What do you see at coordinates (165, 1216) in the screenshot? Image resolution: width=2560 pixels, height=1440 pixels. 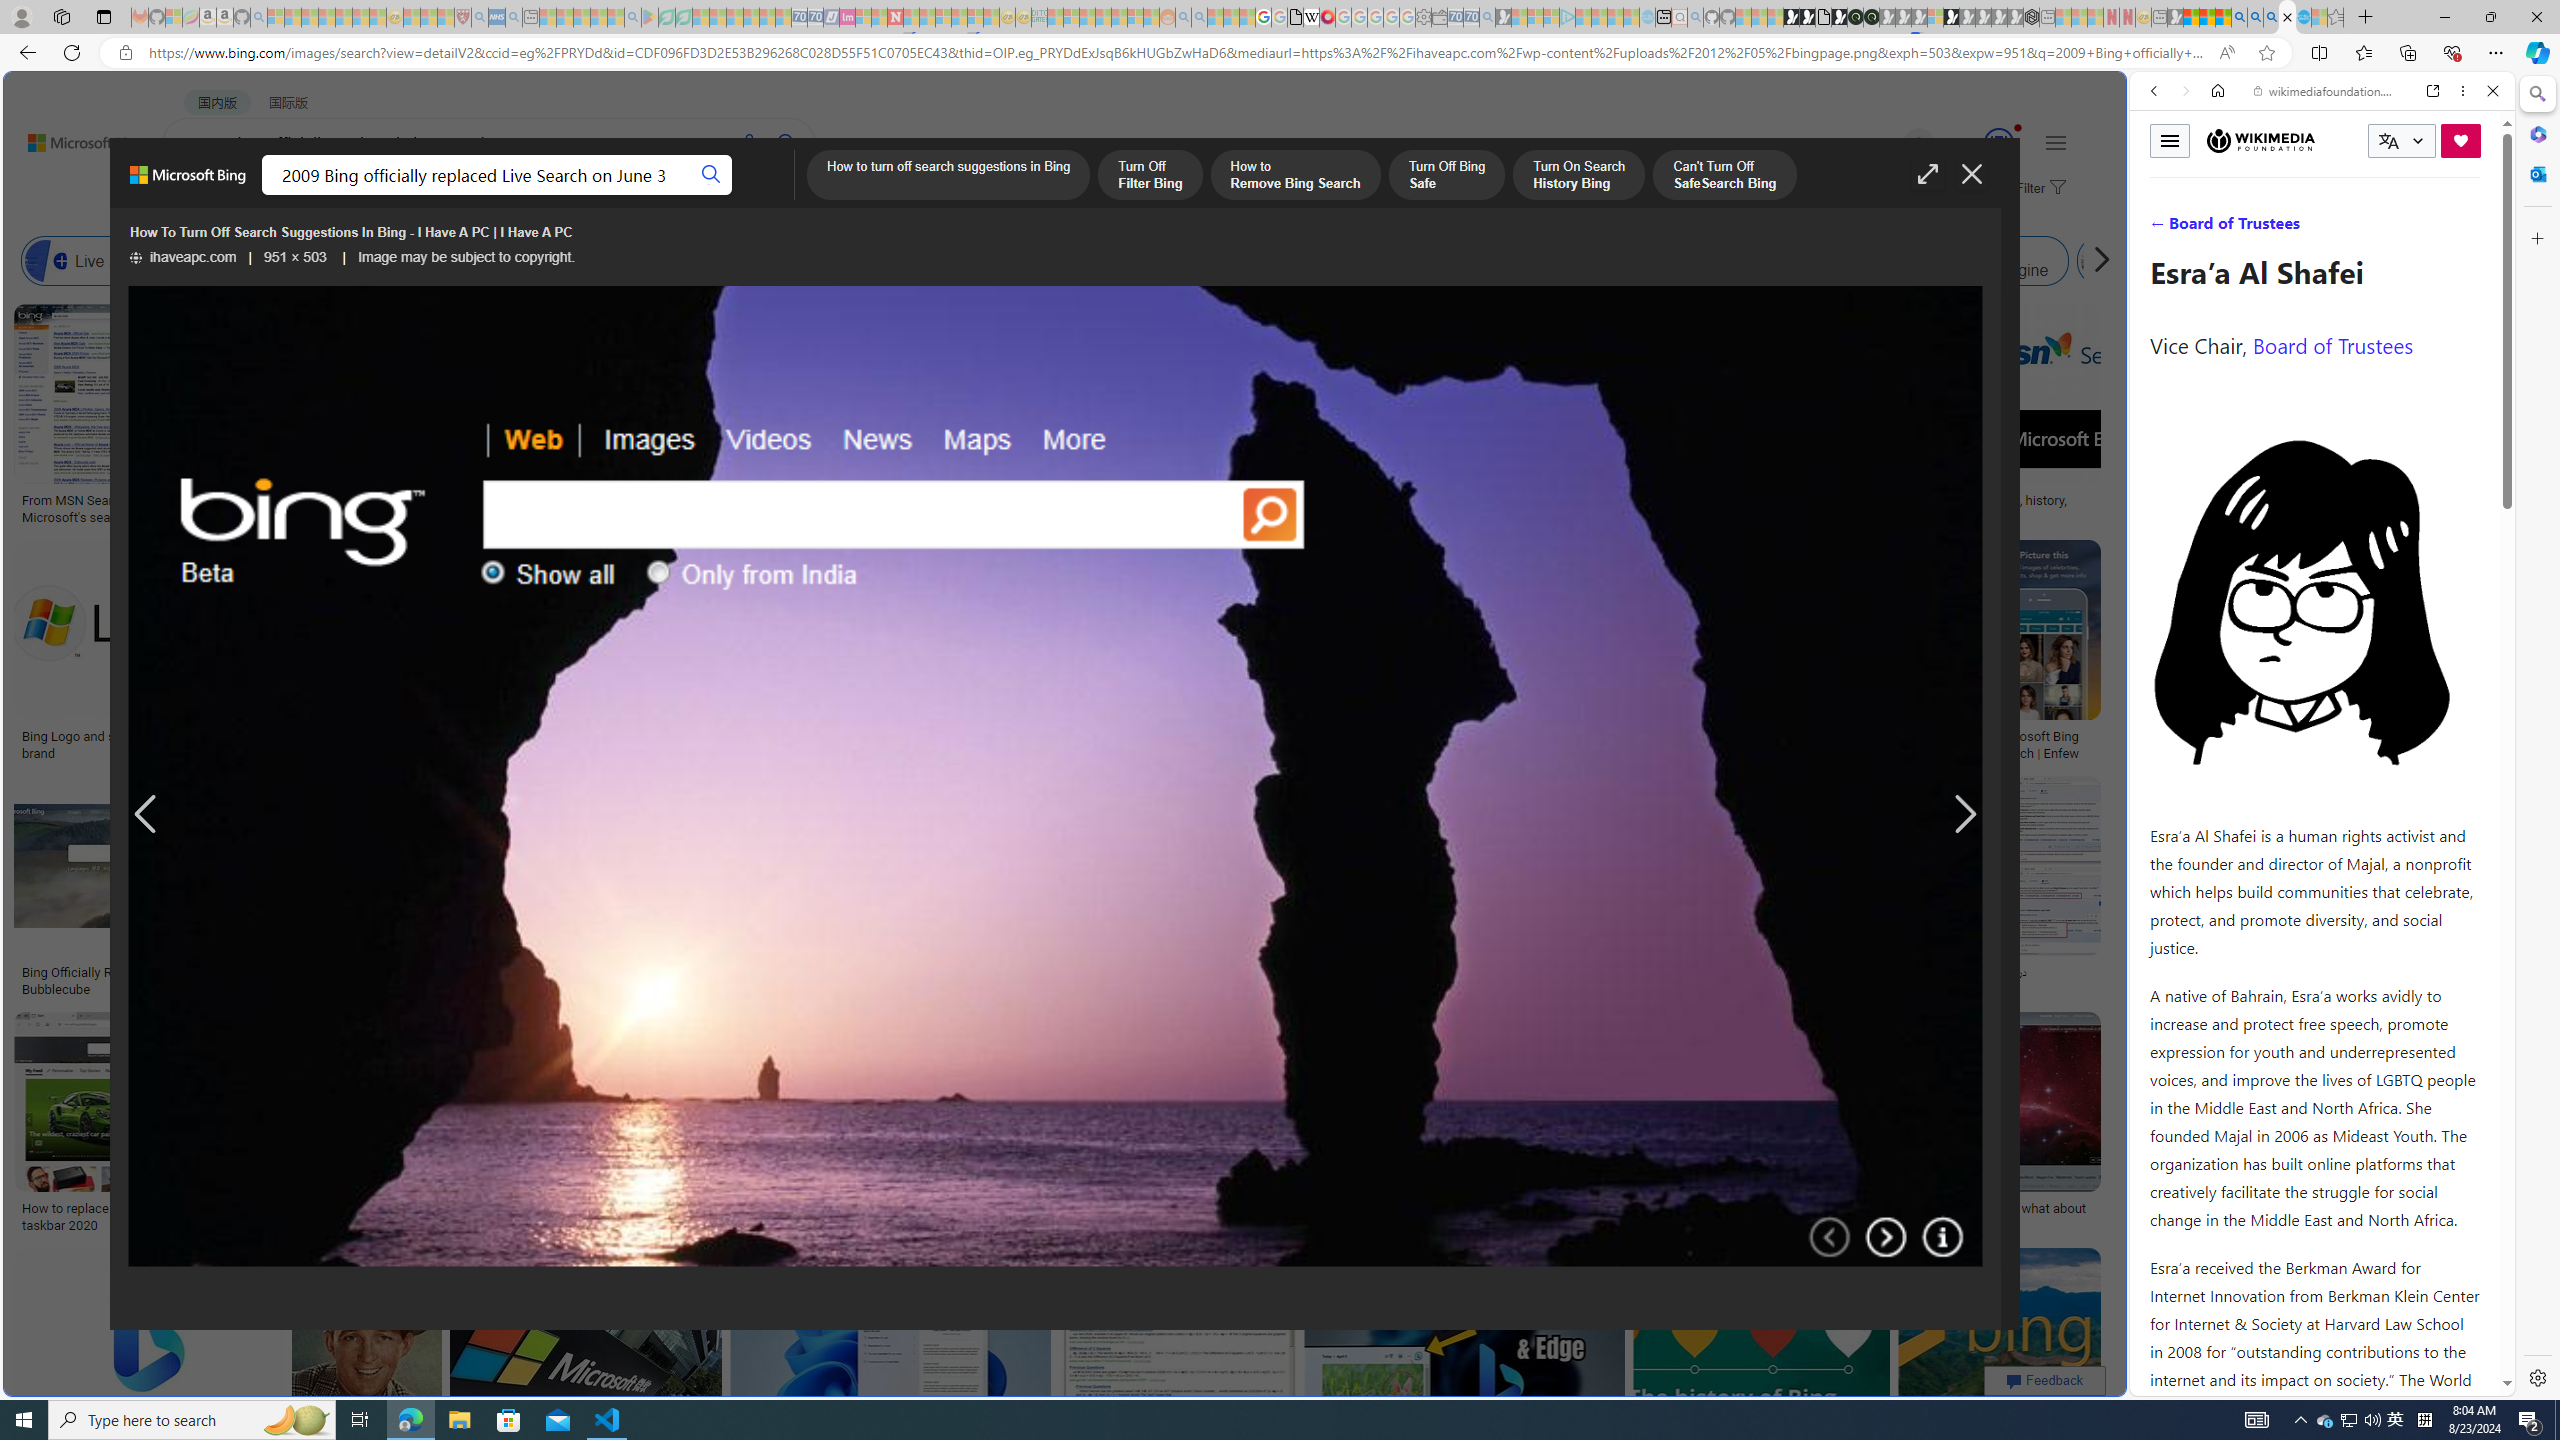 I see `How to replace Bing in Windows 10 search on the taskbar 2020` at bounding box center [165, 1216].